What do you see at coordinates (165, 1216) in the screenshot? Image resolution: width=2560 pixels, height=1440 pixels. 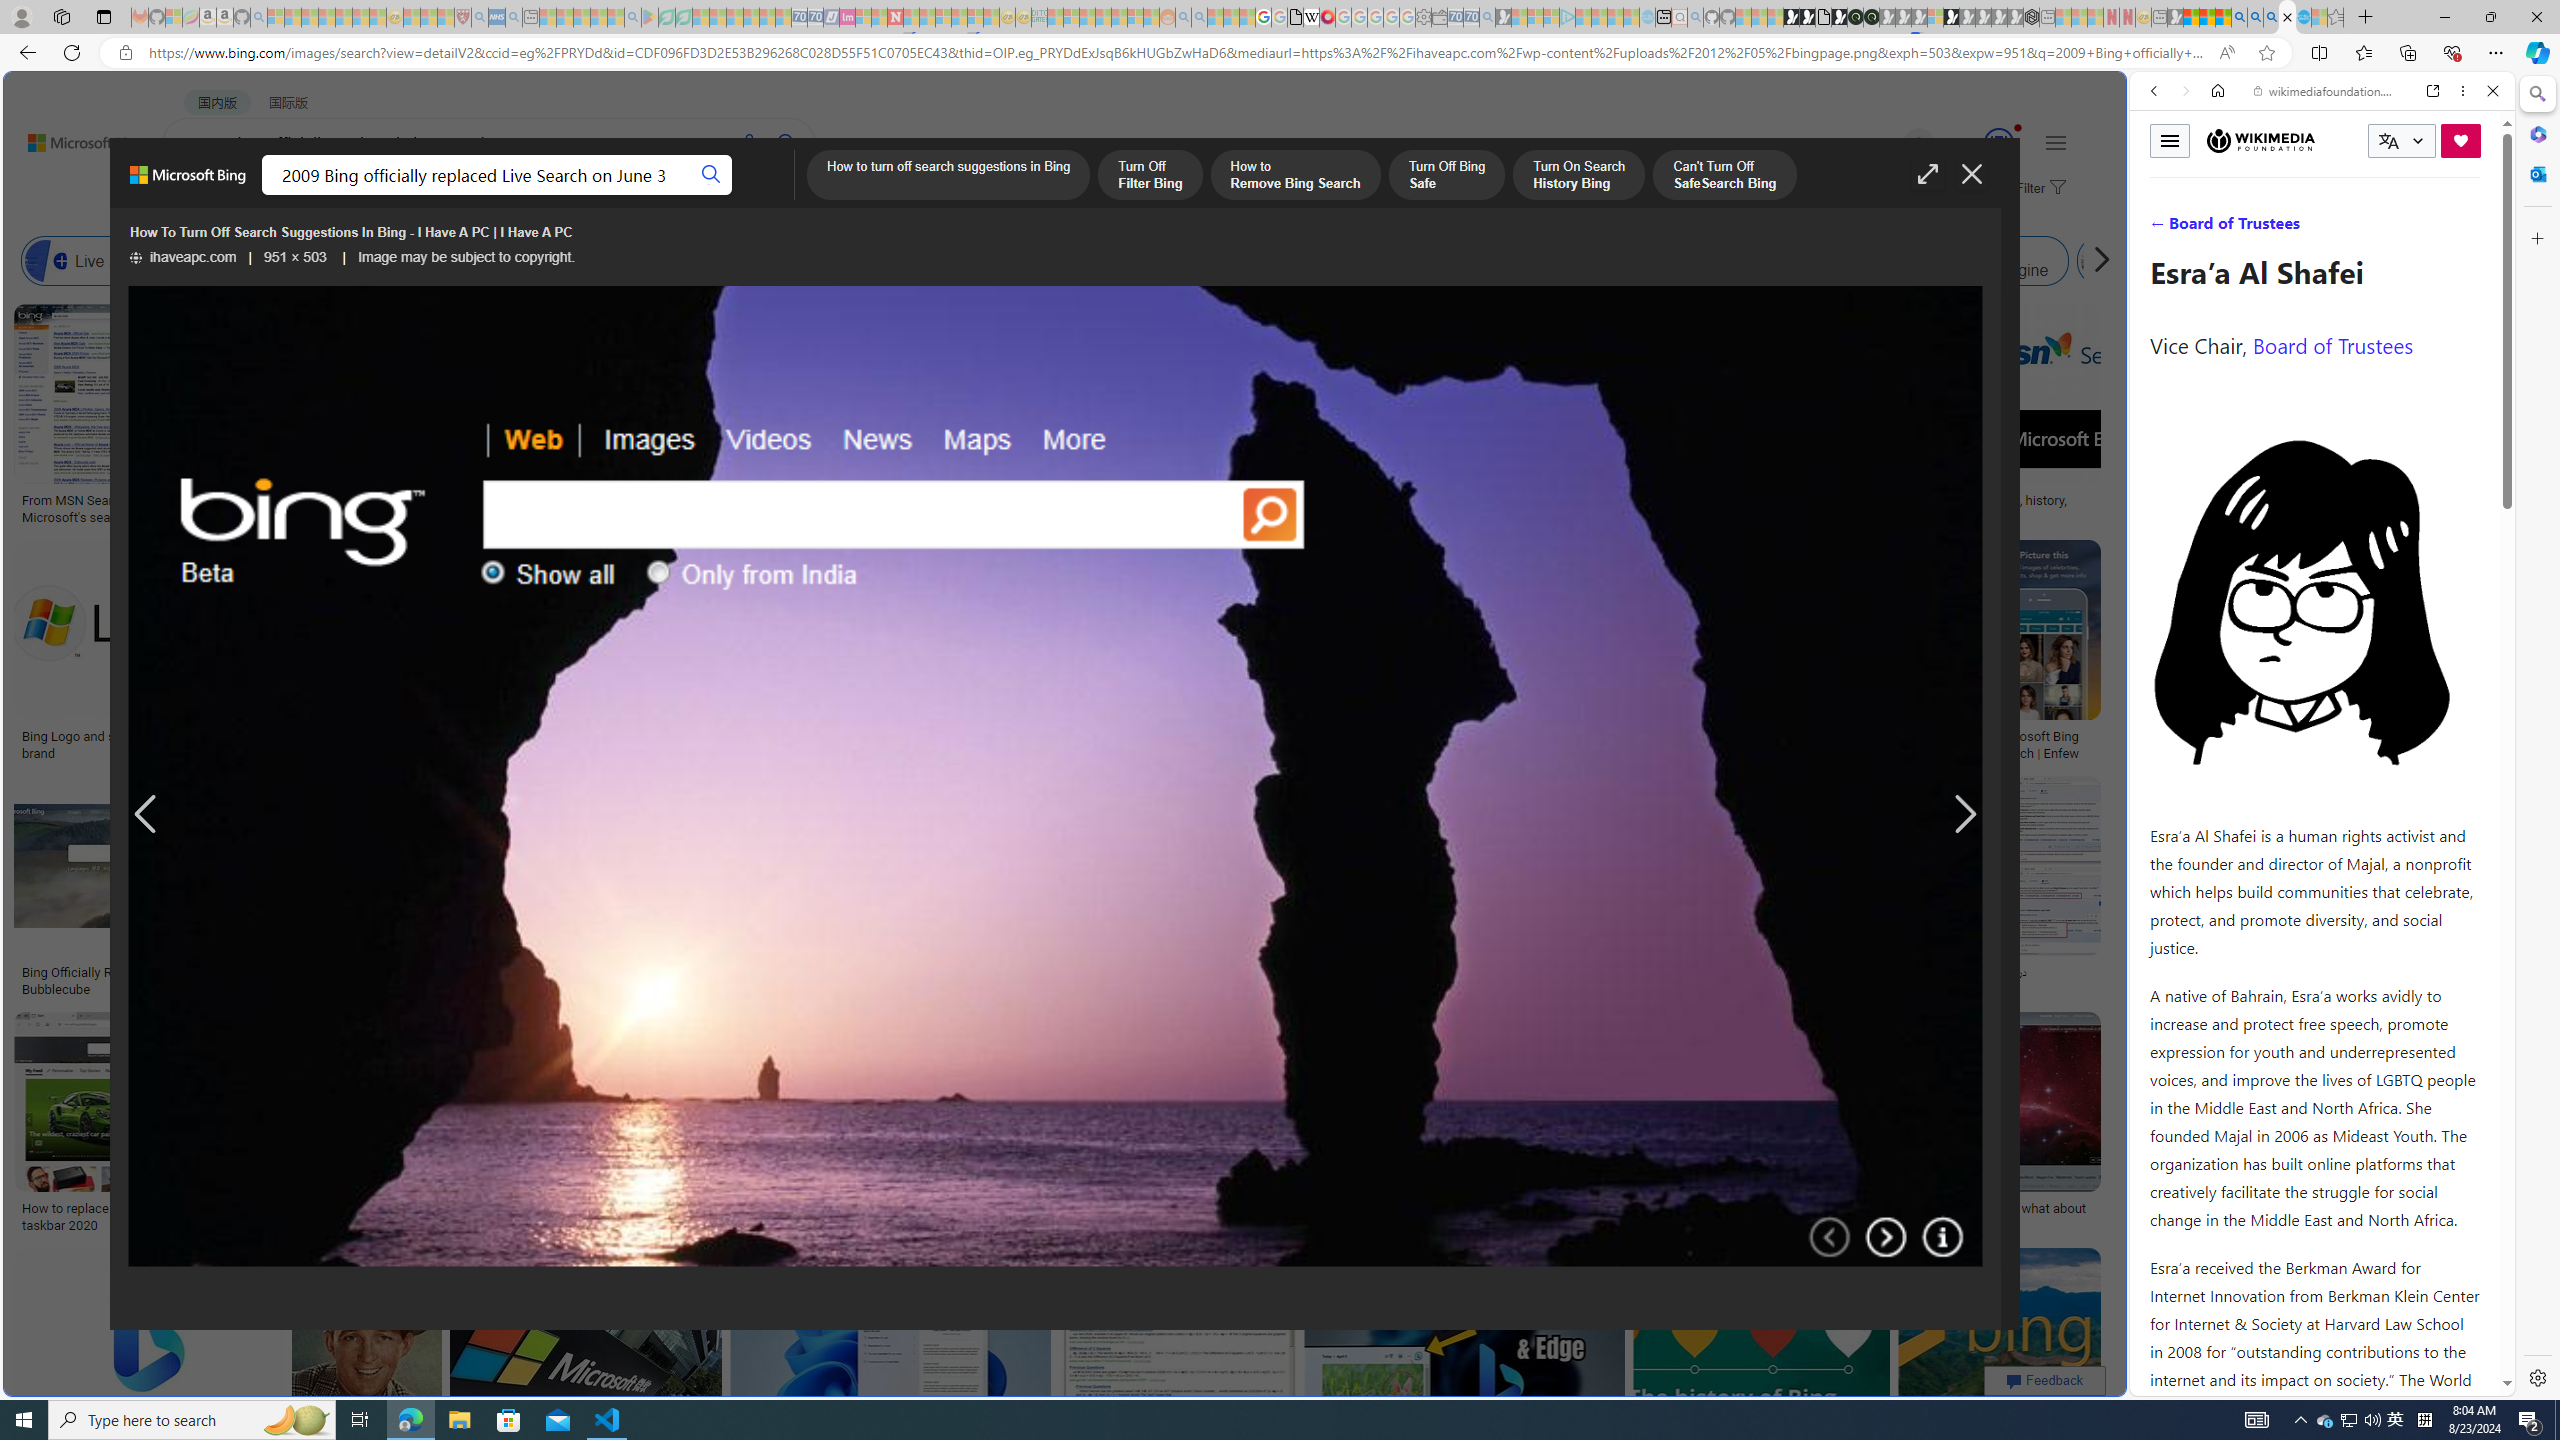 I see `How to replace Bing in Windows 10 search on the taskbar 2020` at bounding box center [165, 1216].